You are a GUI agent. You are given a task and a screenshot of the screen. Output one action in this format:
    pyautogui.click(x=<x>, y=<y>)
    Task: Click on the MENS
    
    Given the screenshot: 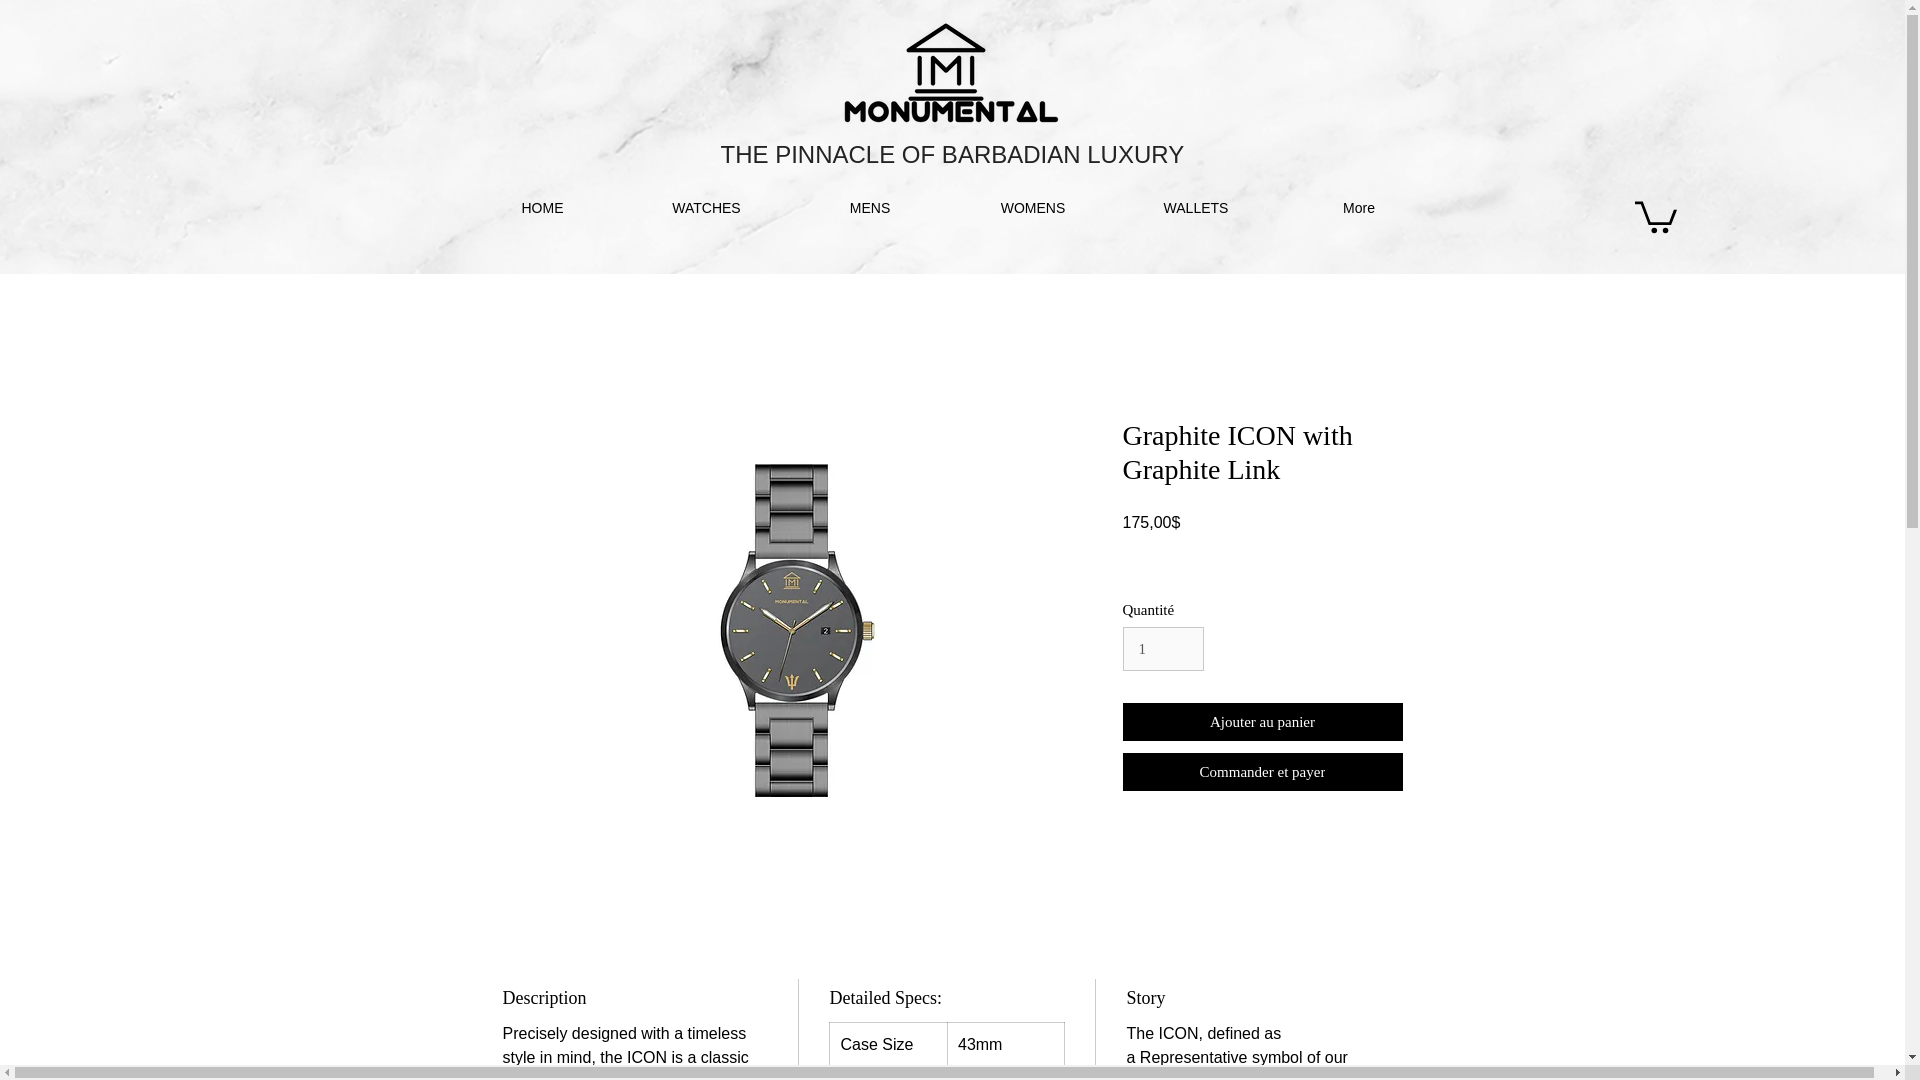 What is the action you would take?
    pyautogui.click(x=868, y=208)
    